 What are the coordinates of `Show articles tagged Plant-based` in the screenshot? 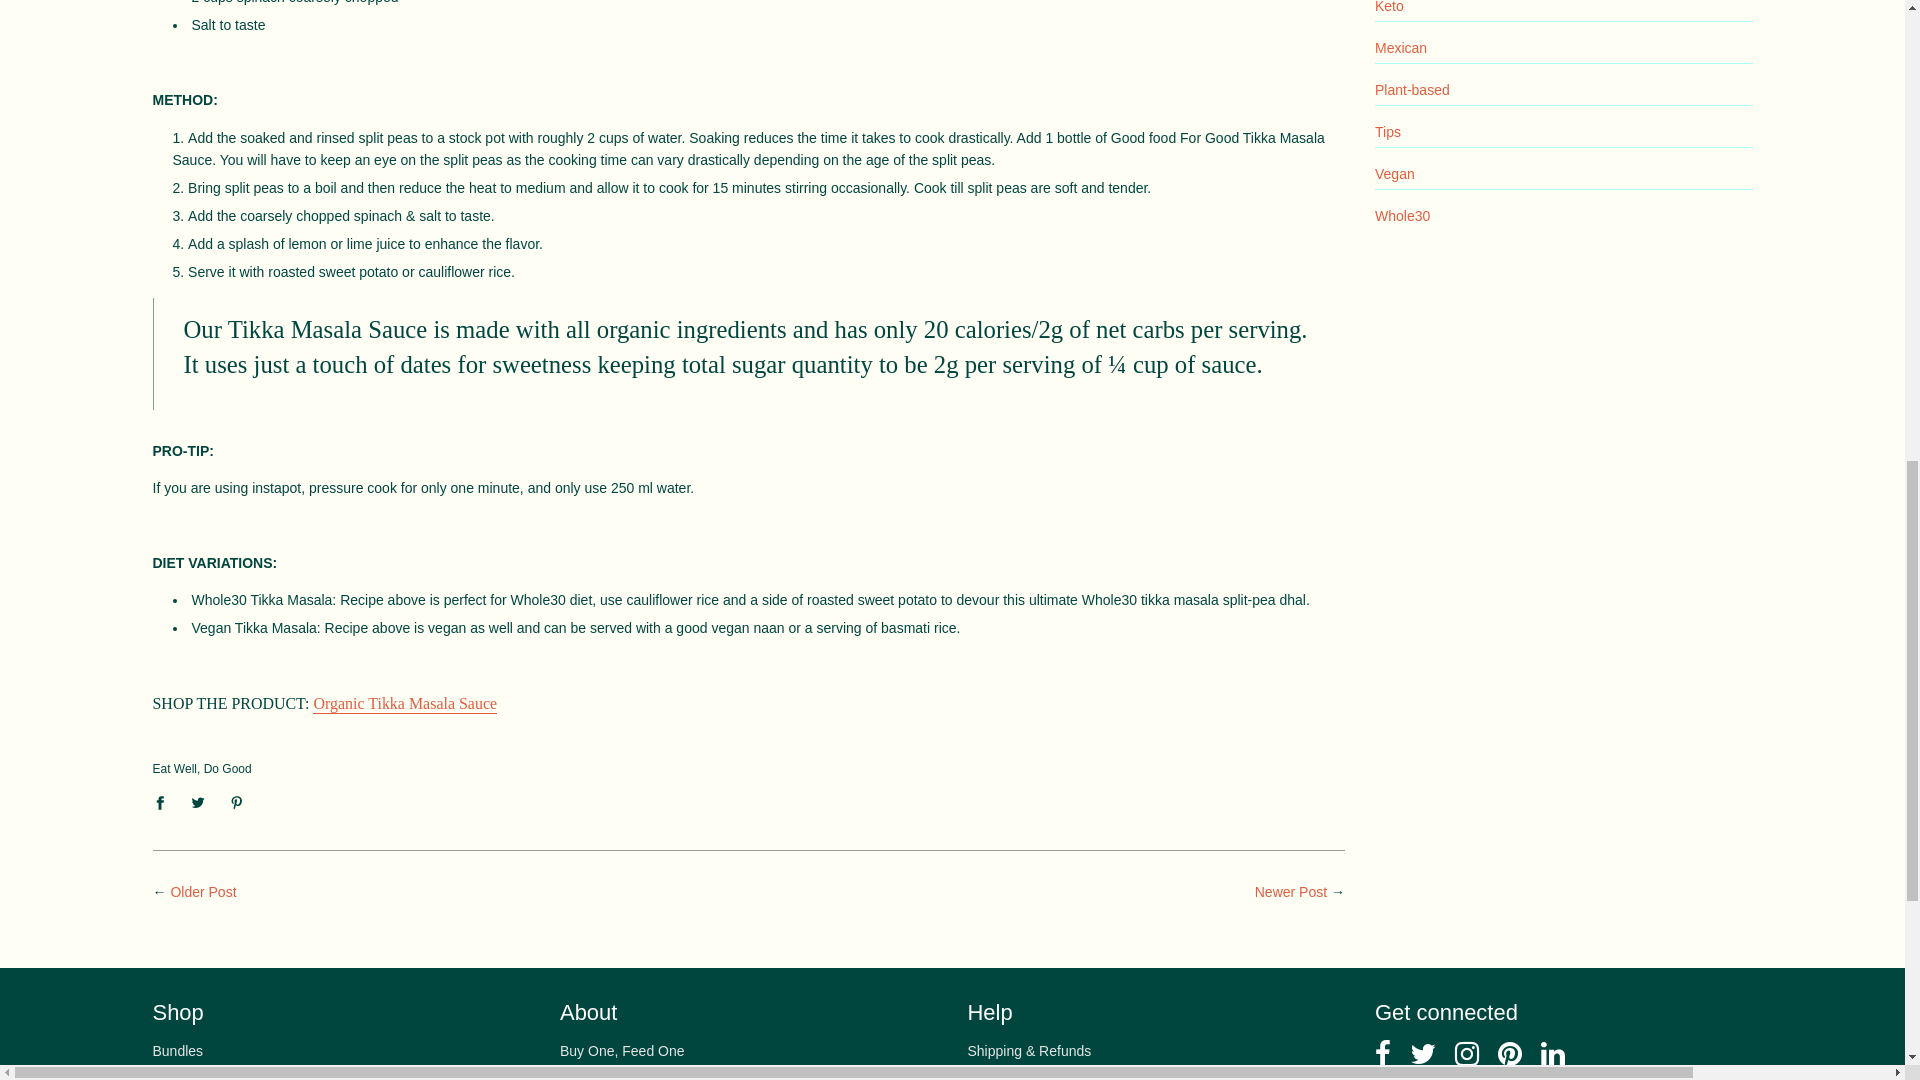 It's located at (1412, 90).